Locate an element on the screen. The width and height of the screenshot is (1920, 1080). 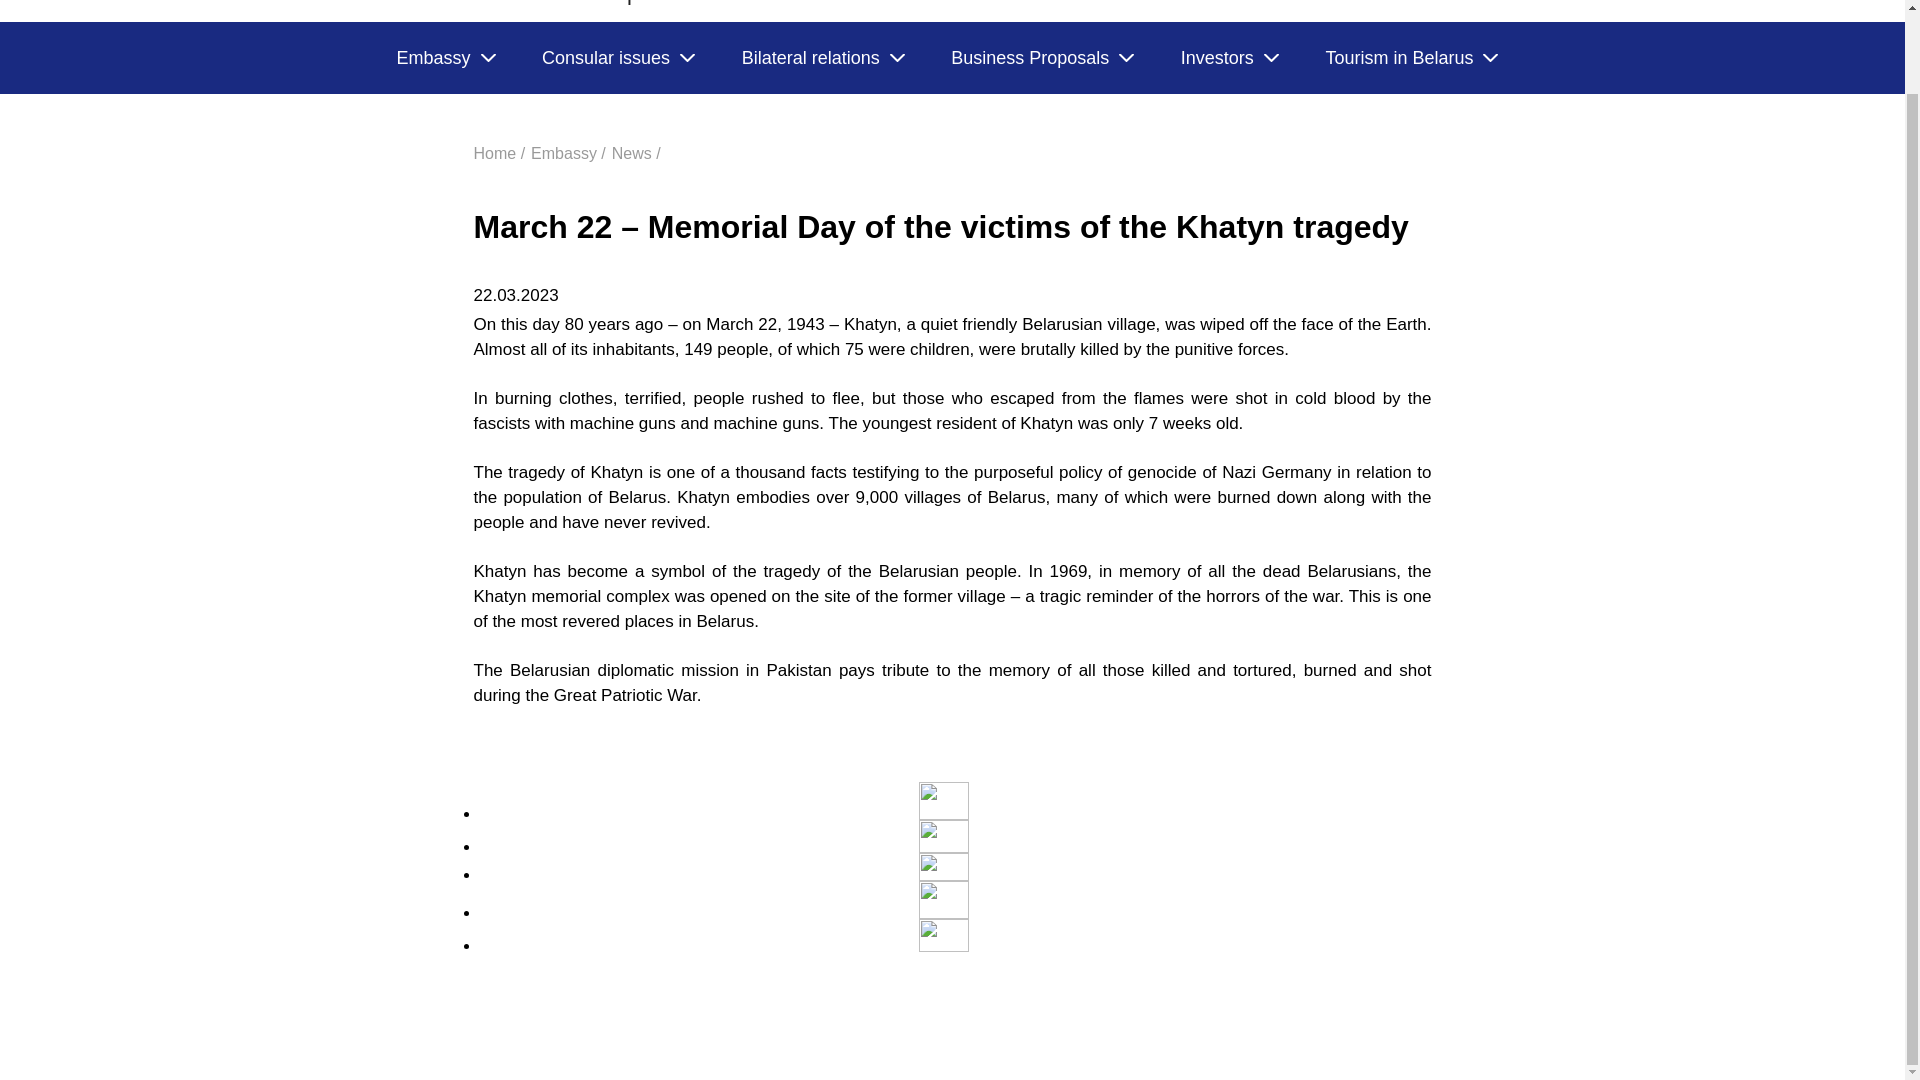
Embassy is located at coordinates (444, 58).